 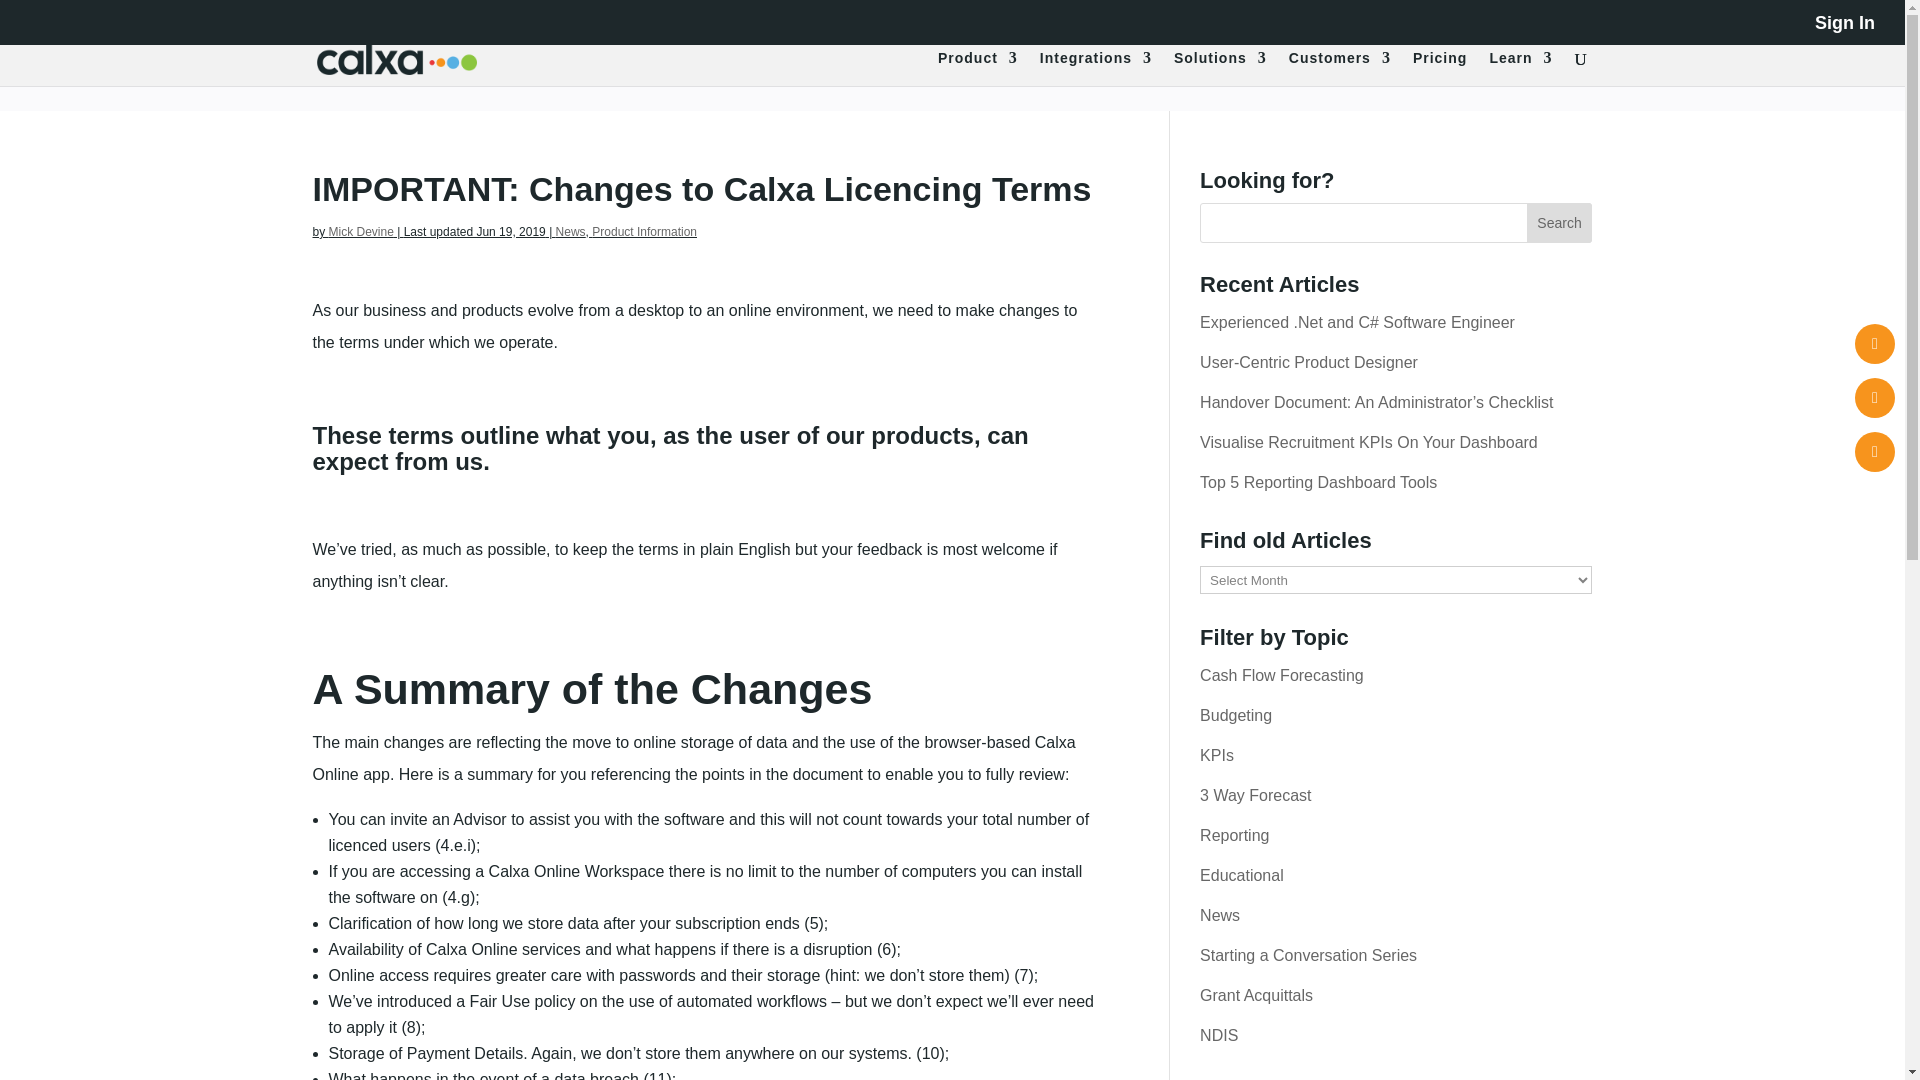 I want to click on Product, so click(x=978, y=68).